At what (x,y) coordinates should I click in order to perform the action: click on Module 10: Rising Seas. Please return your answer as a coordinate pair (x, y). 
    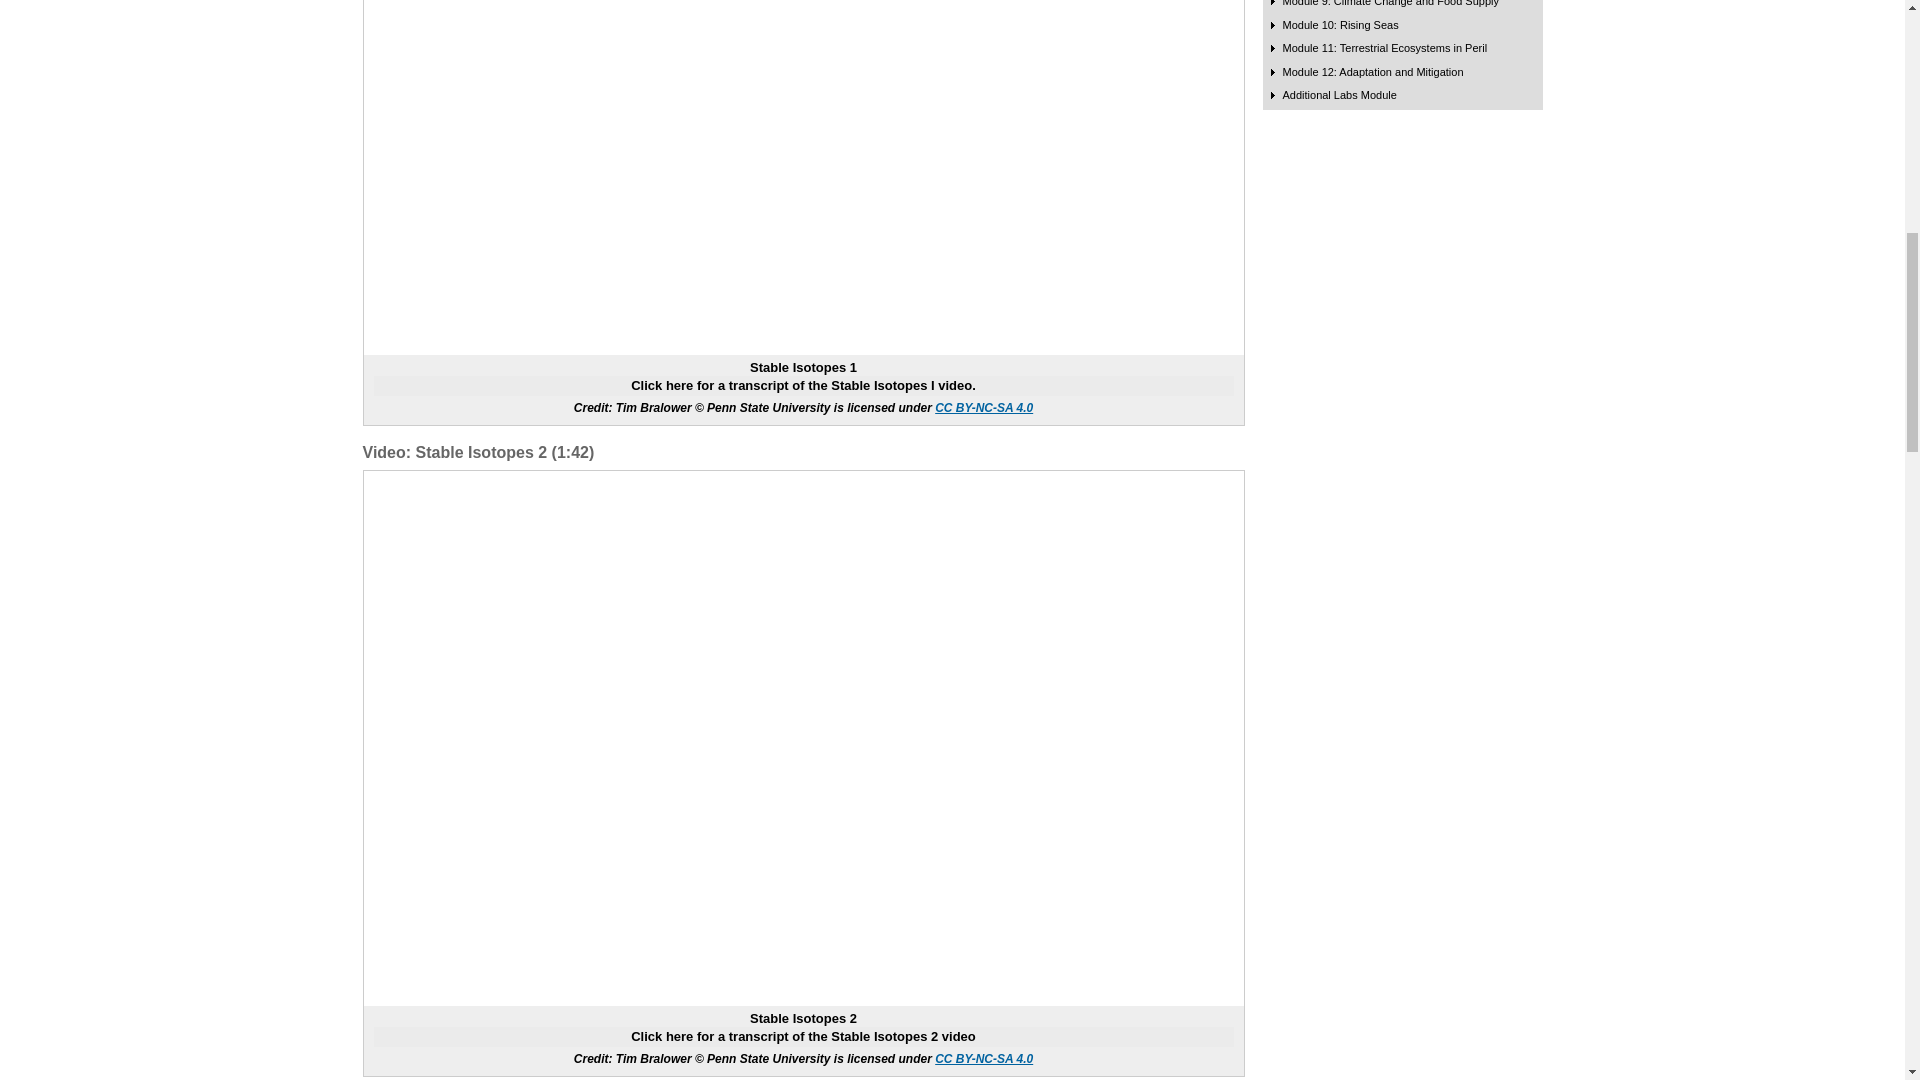
    Looking at the image, I should click on (1340, 25).